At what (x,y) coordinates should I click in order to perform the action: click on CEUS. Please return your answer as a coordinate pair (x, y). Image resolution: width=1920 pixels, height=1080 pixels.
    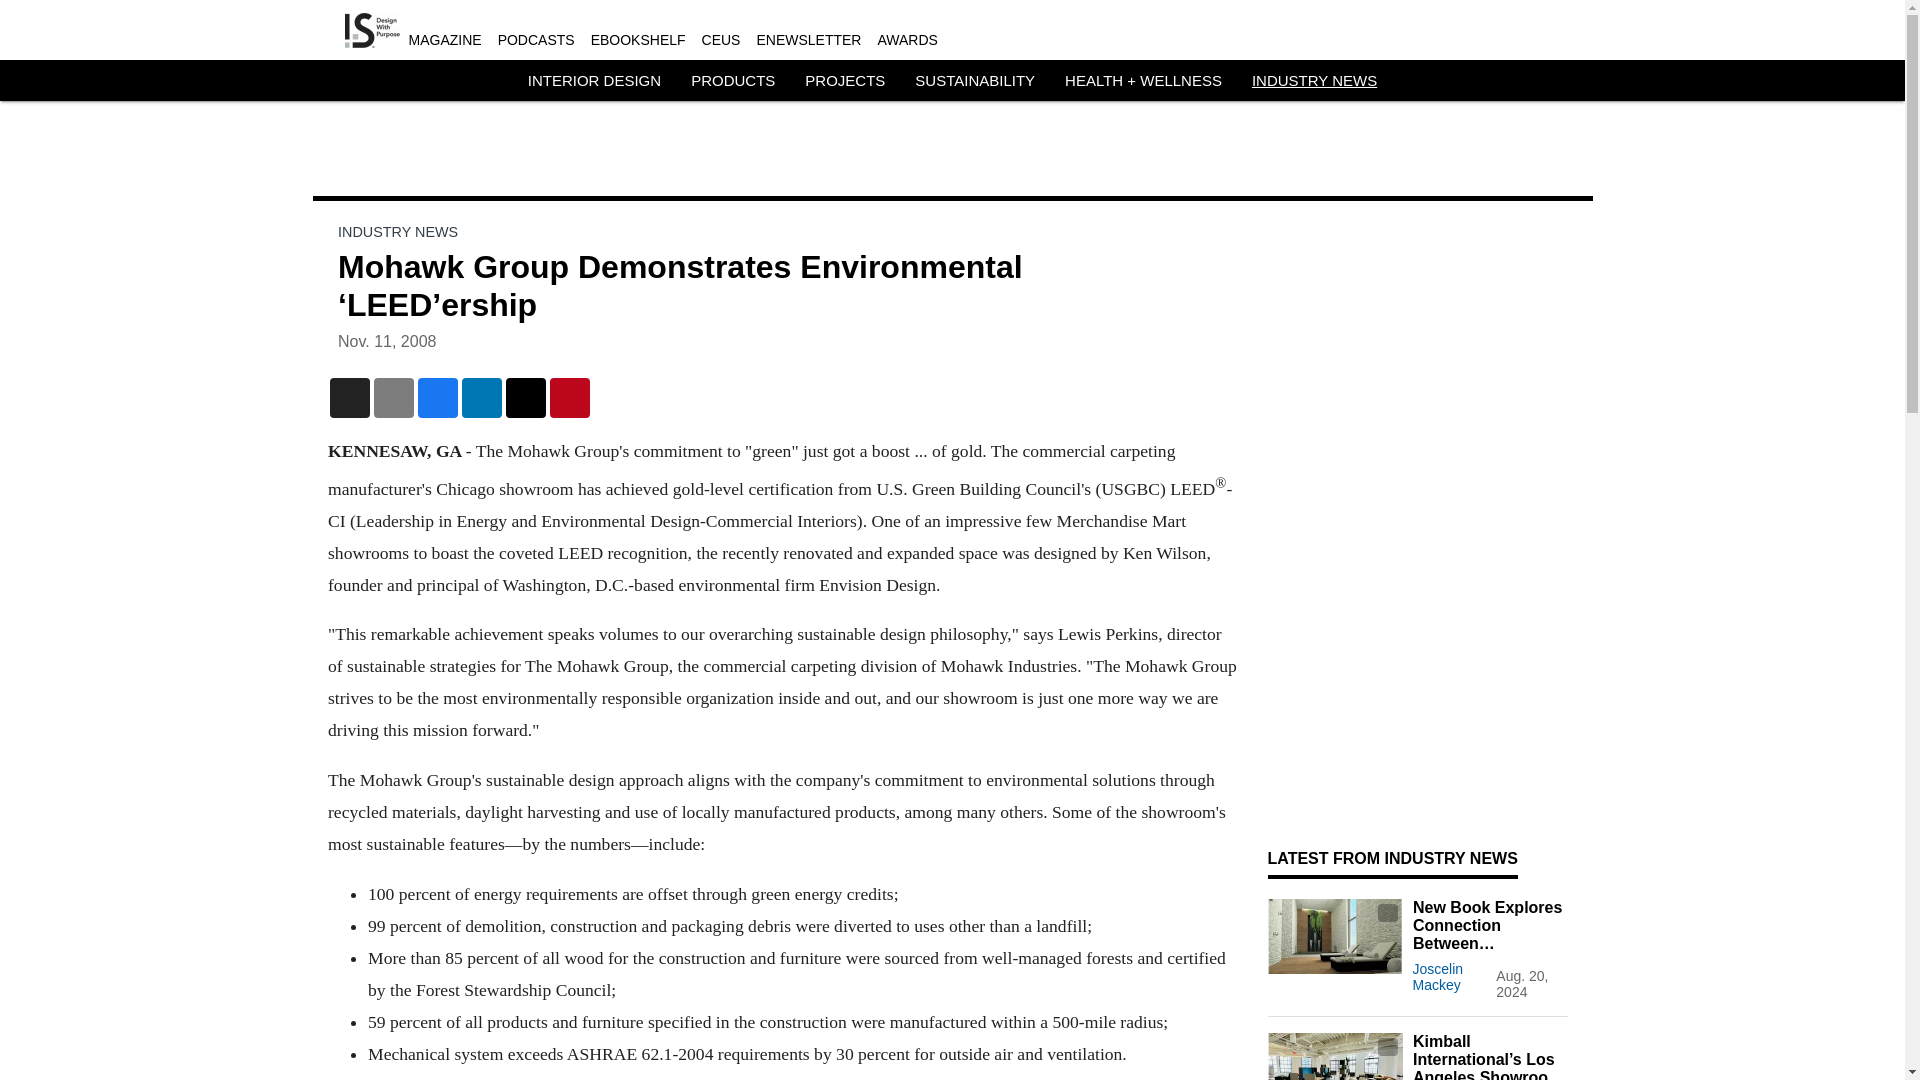
    Looking at the image, I should click on (722, 40).